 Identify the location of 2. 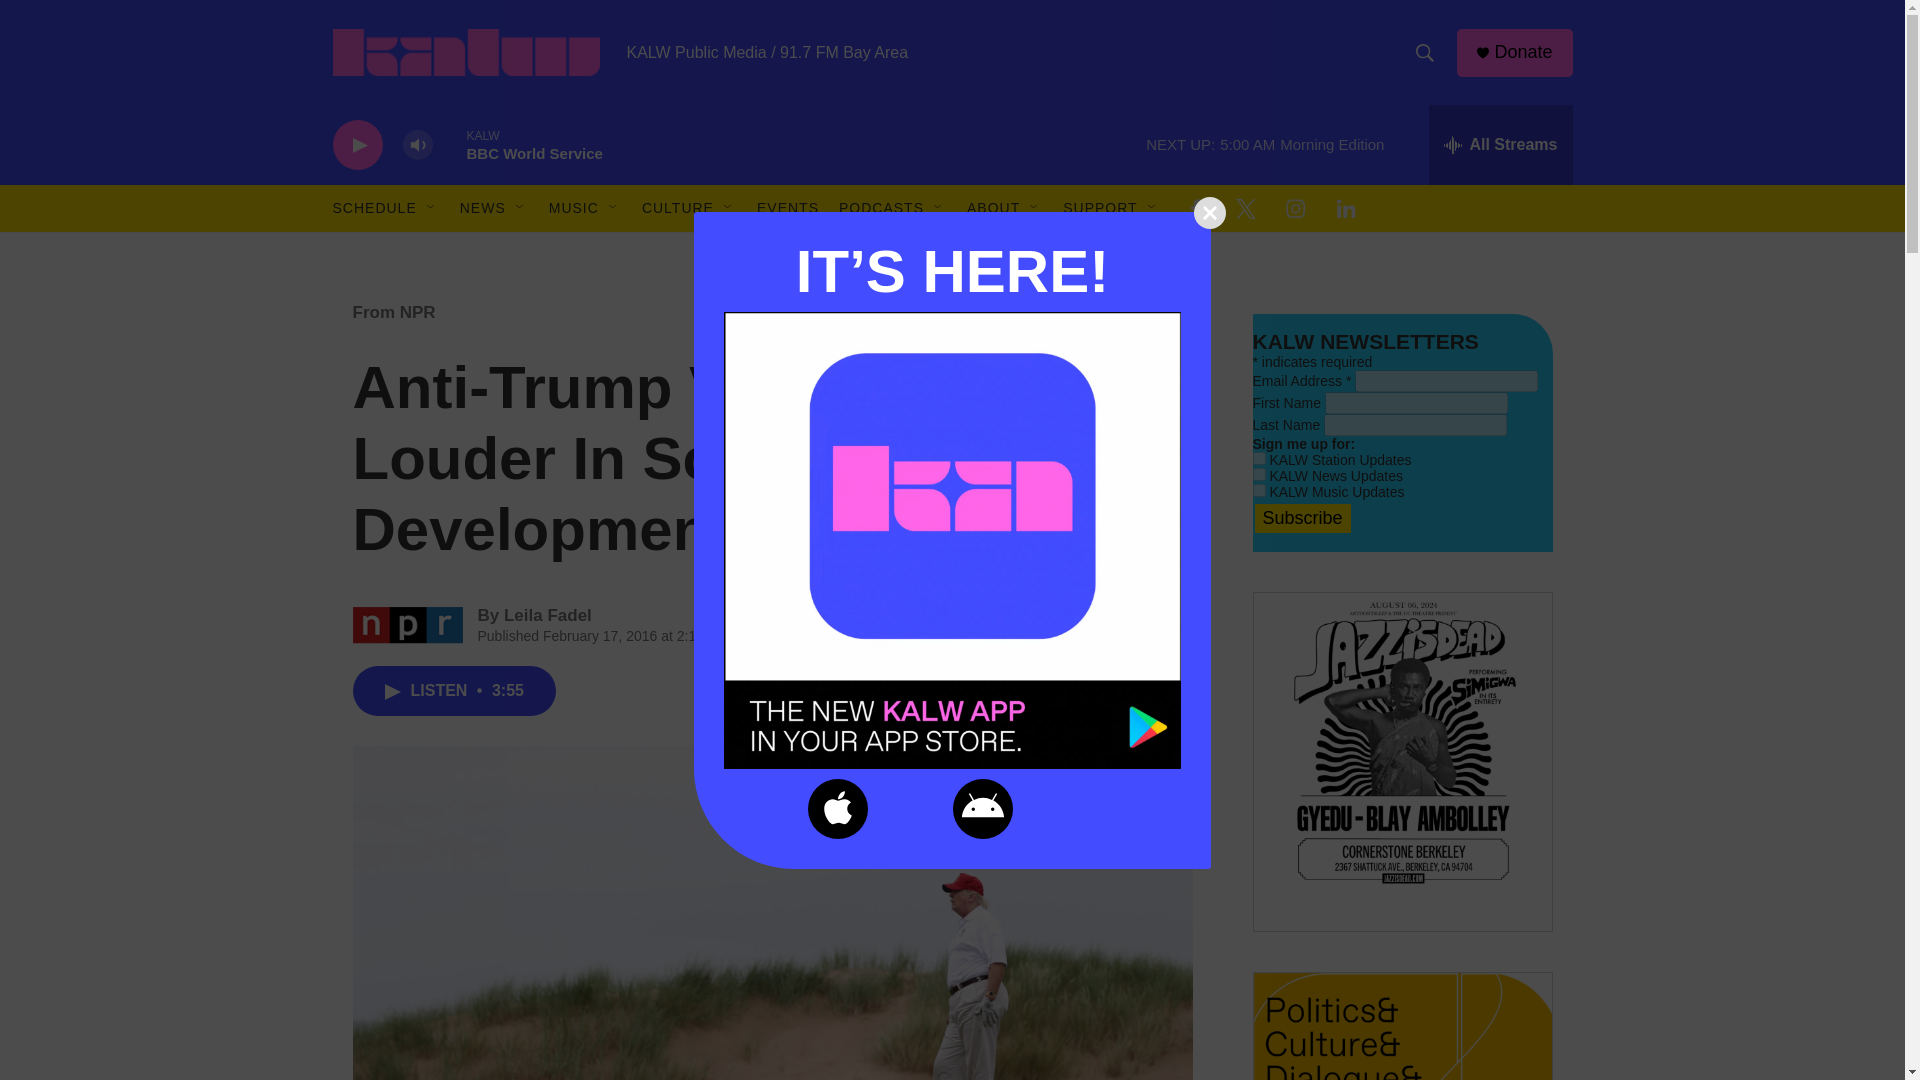
(1258, 458).